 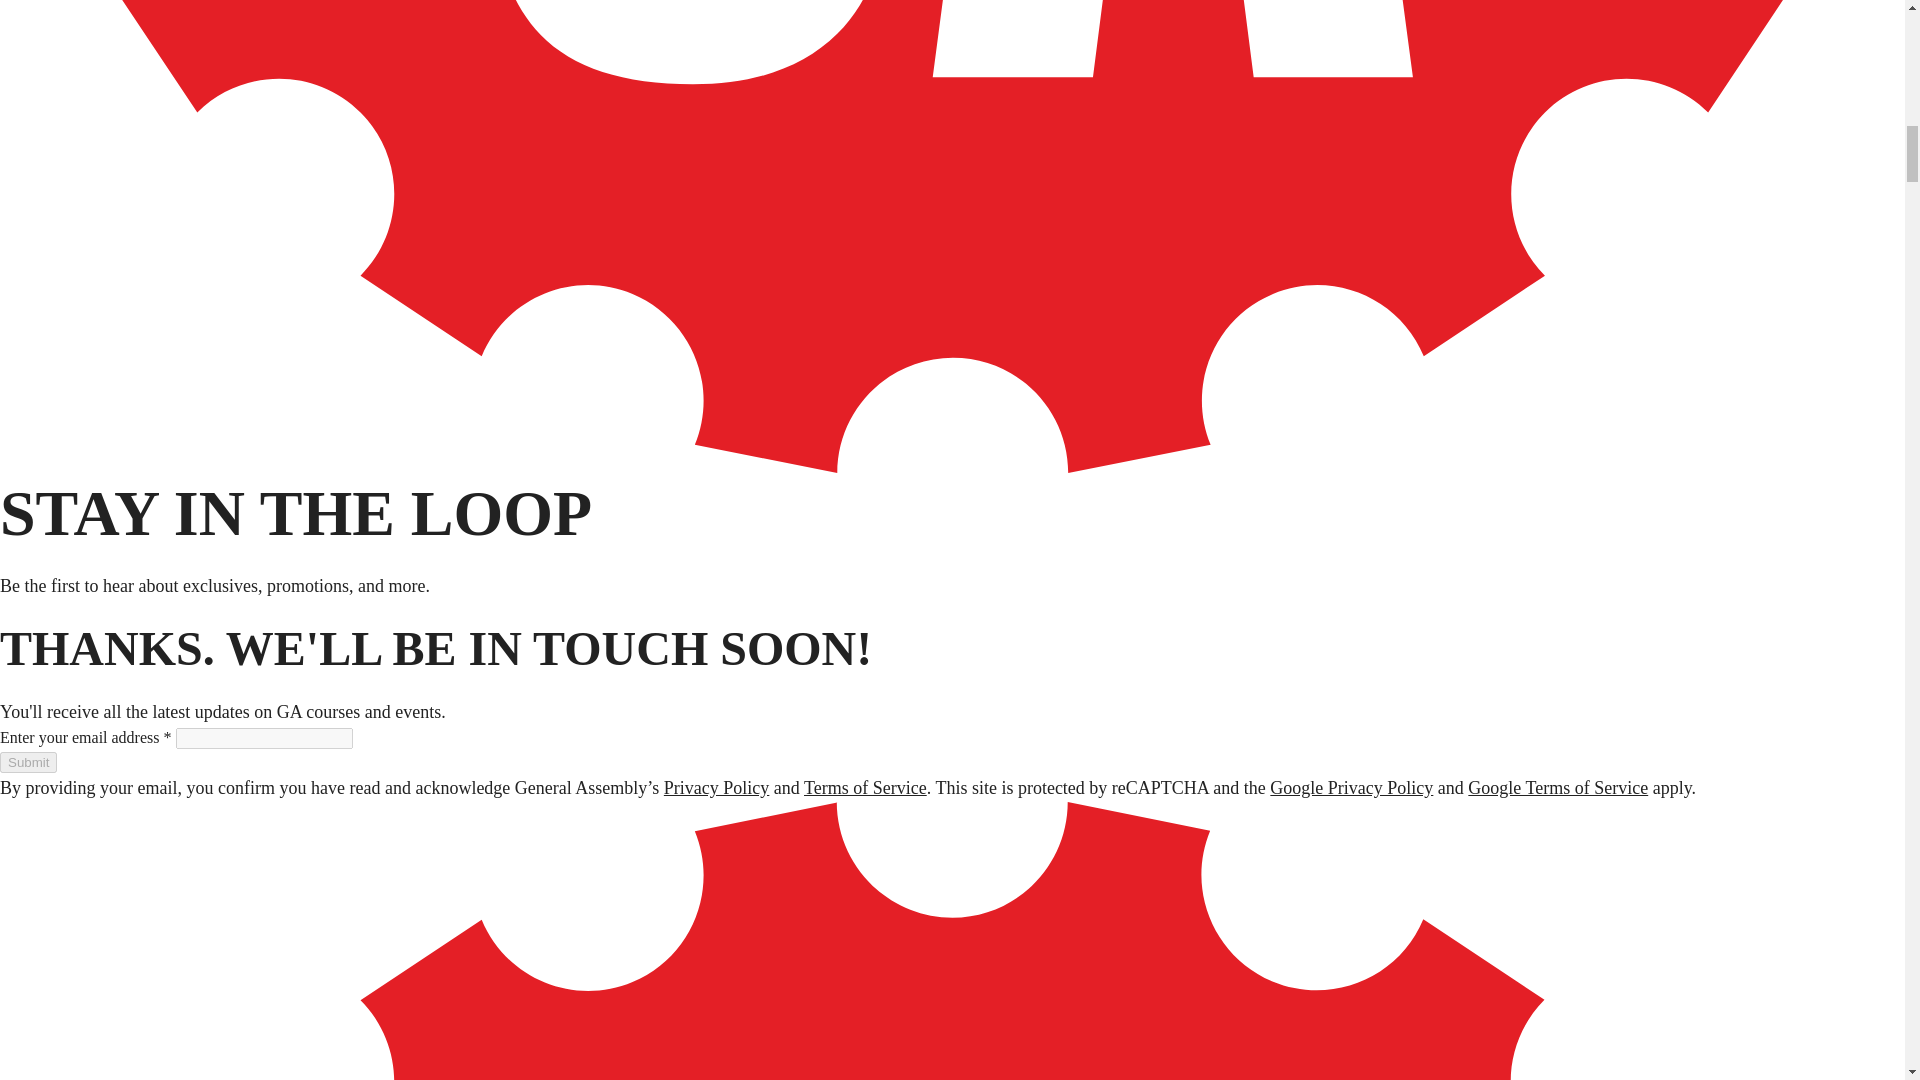 I want to click on Google Terms of Service, so click(x=1558, y=788).